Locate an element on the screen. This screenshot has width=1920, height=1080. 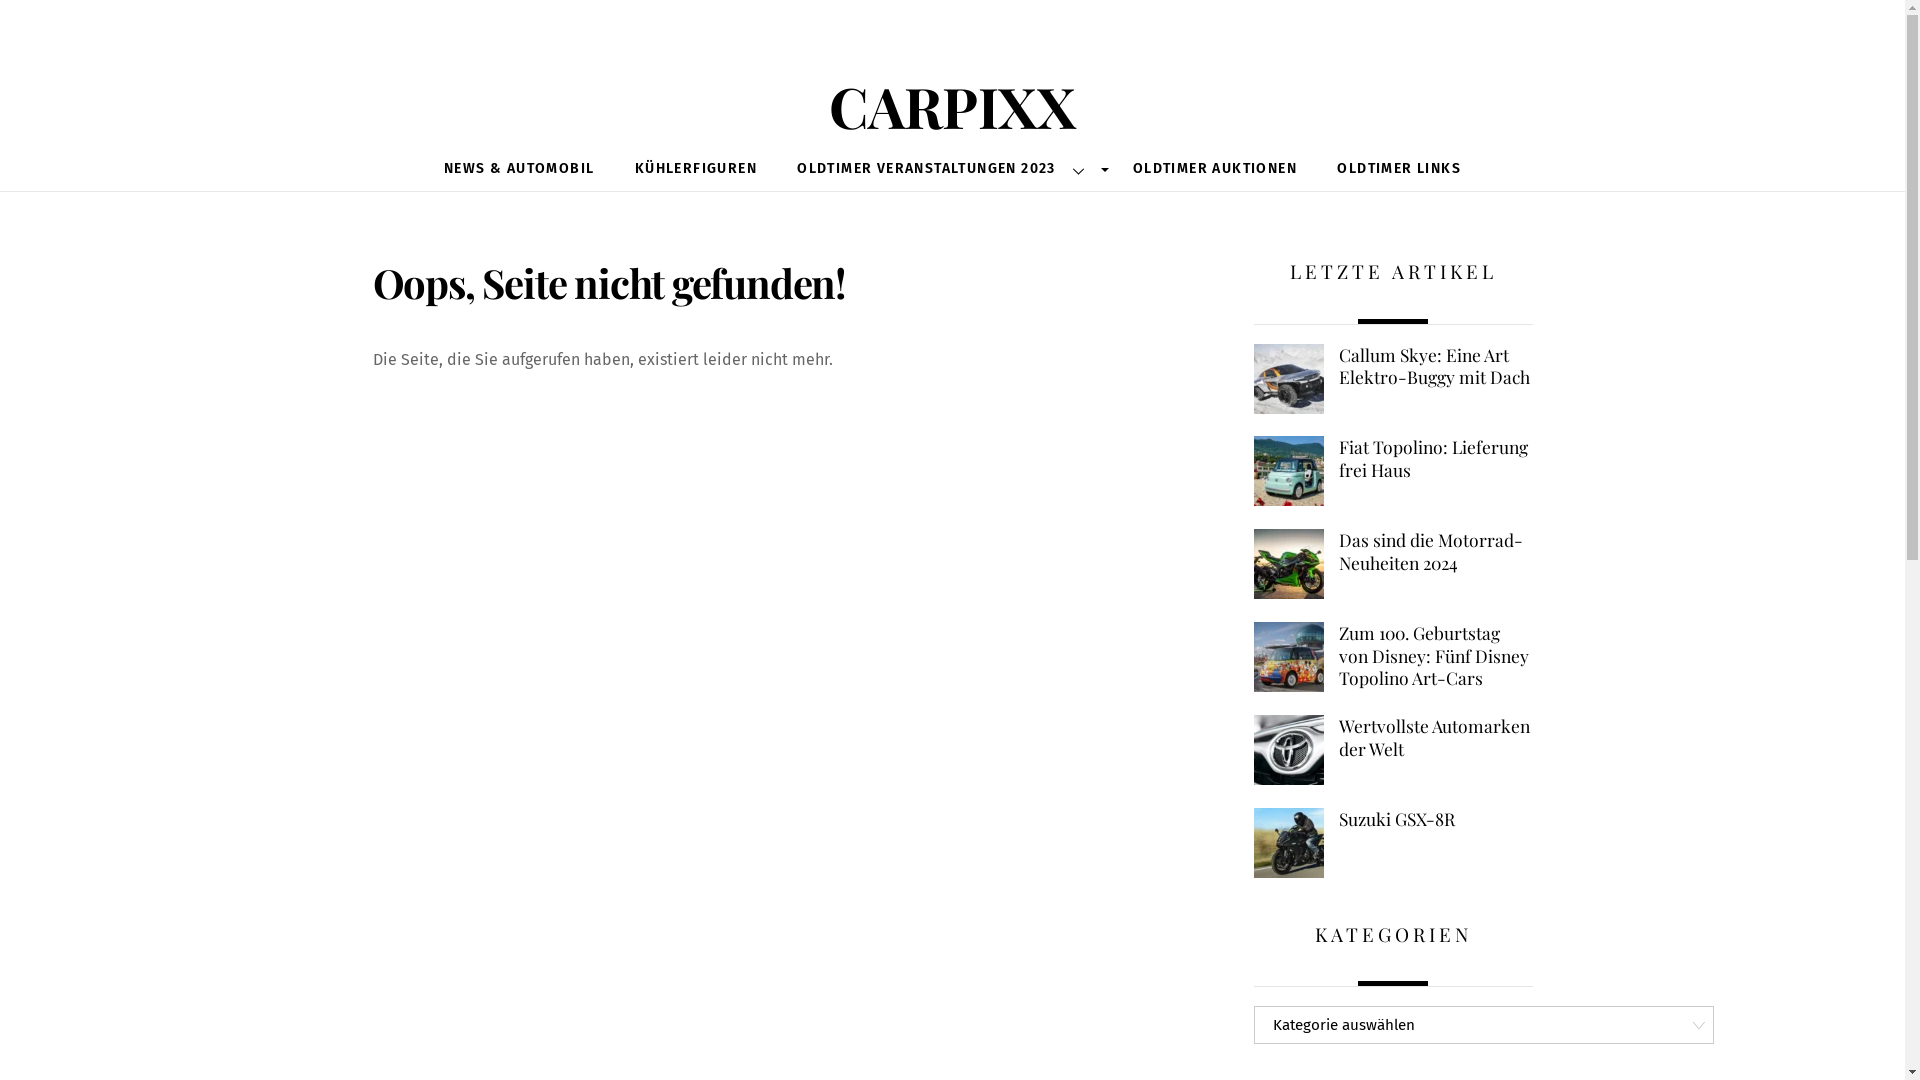
AdobeStock_416615387_Editorial_Use_Only_1000 is located at coordinates (1289, 750).